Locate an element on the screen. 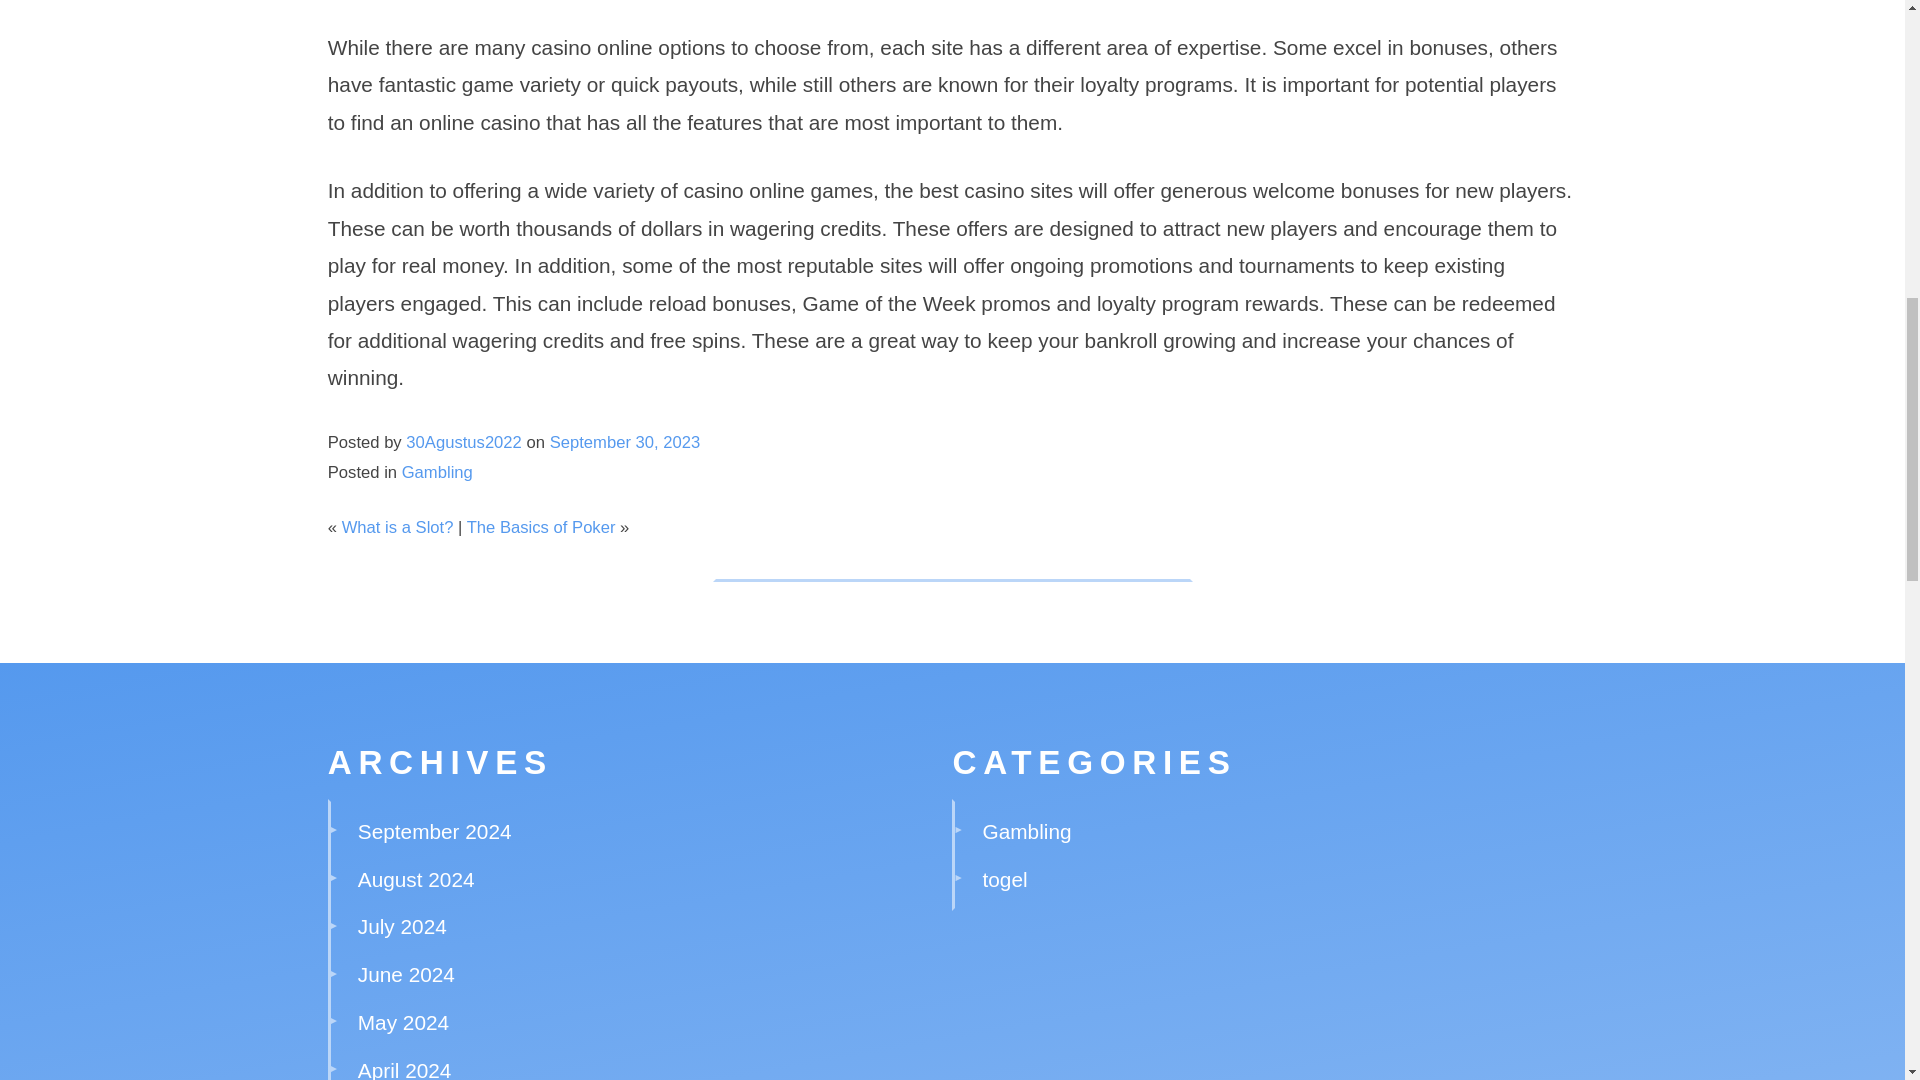  August 2024 is located at coordinates (416, 880).